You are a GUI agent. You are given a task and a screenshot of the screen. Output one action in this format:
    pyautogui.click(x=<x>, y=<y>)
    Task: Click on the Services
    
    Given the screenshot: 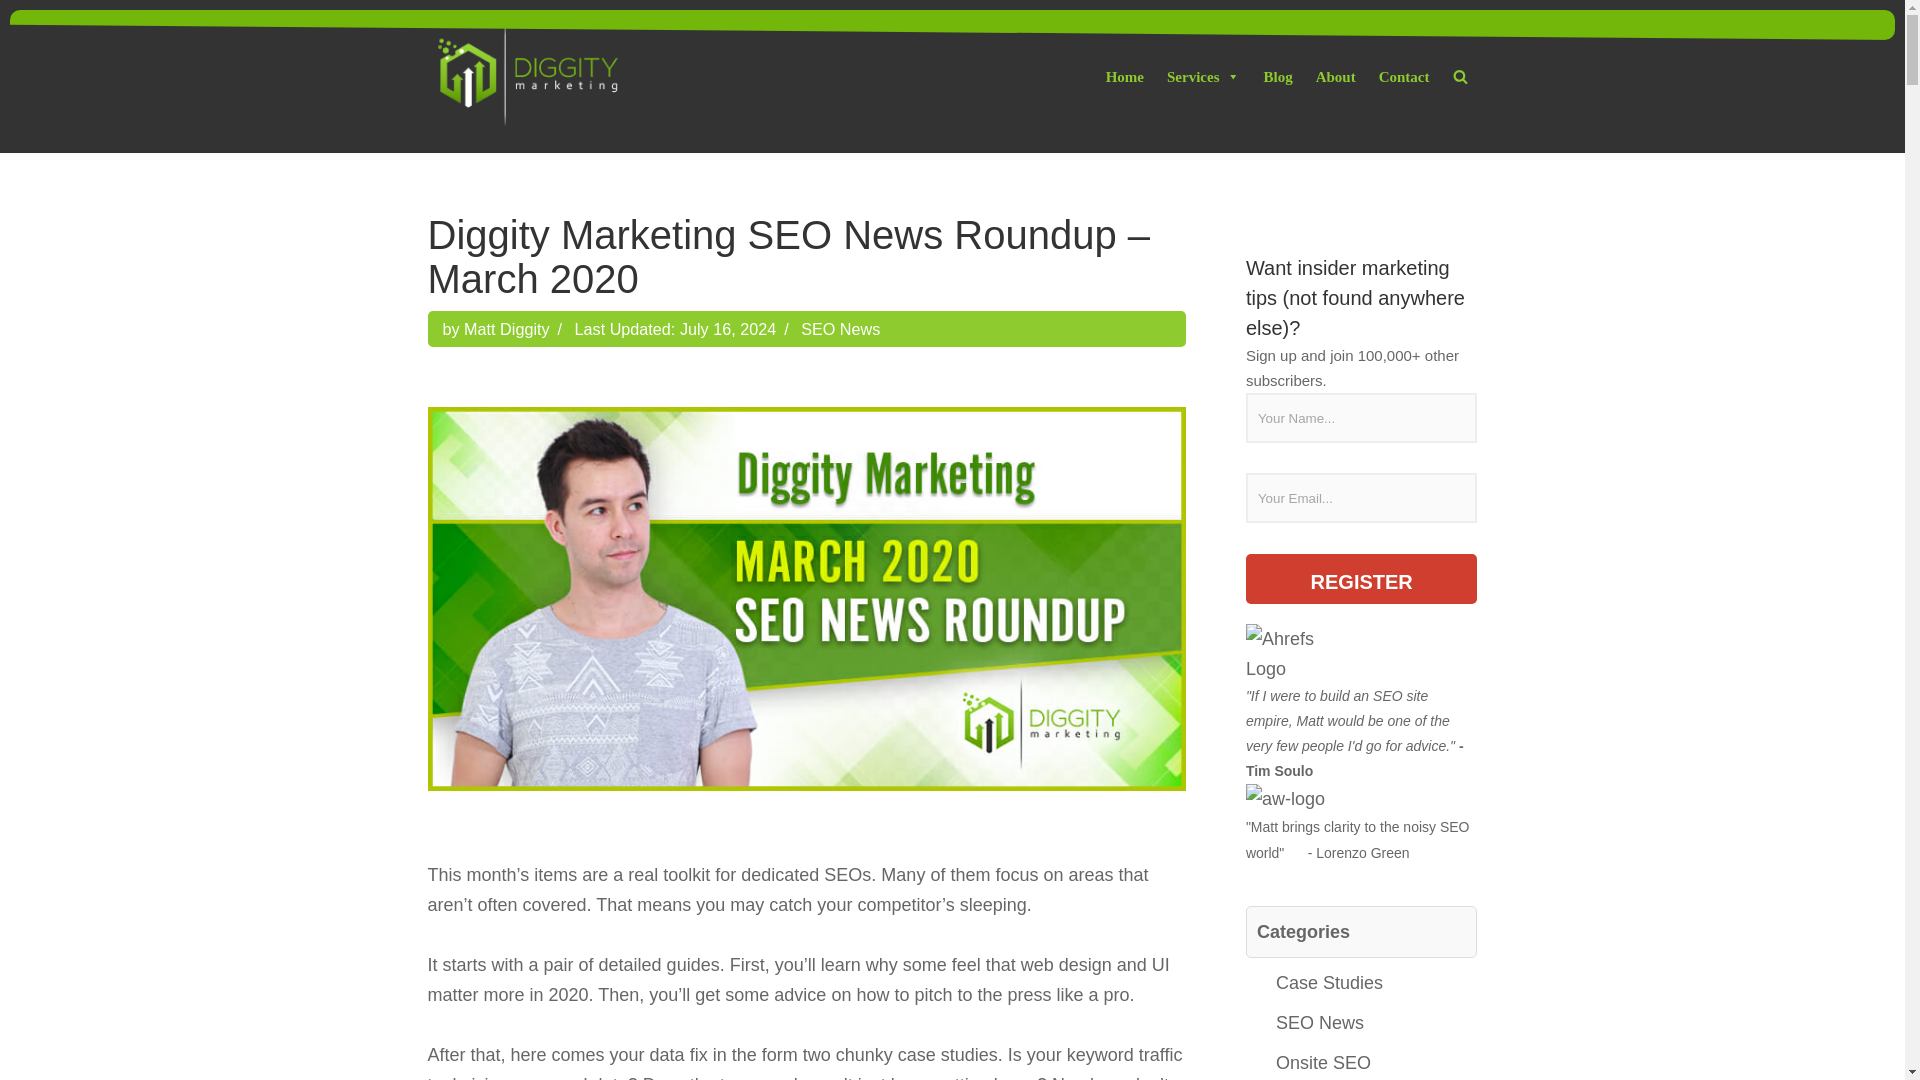 What is the action you would take?
    pyautogui.click(x=1203, y=76)
    